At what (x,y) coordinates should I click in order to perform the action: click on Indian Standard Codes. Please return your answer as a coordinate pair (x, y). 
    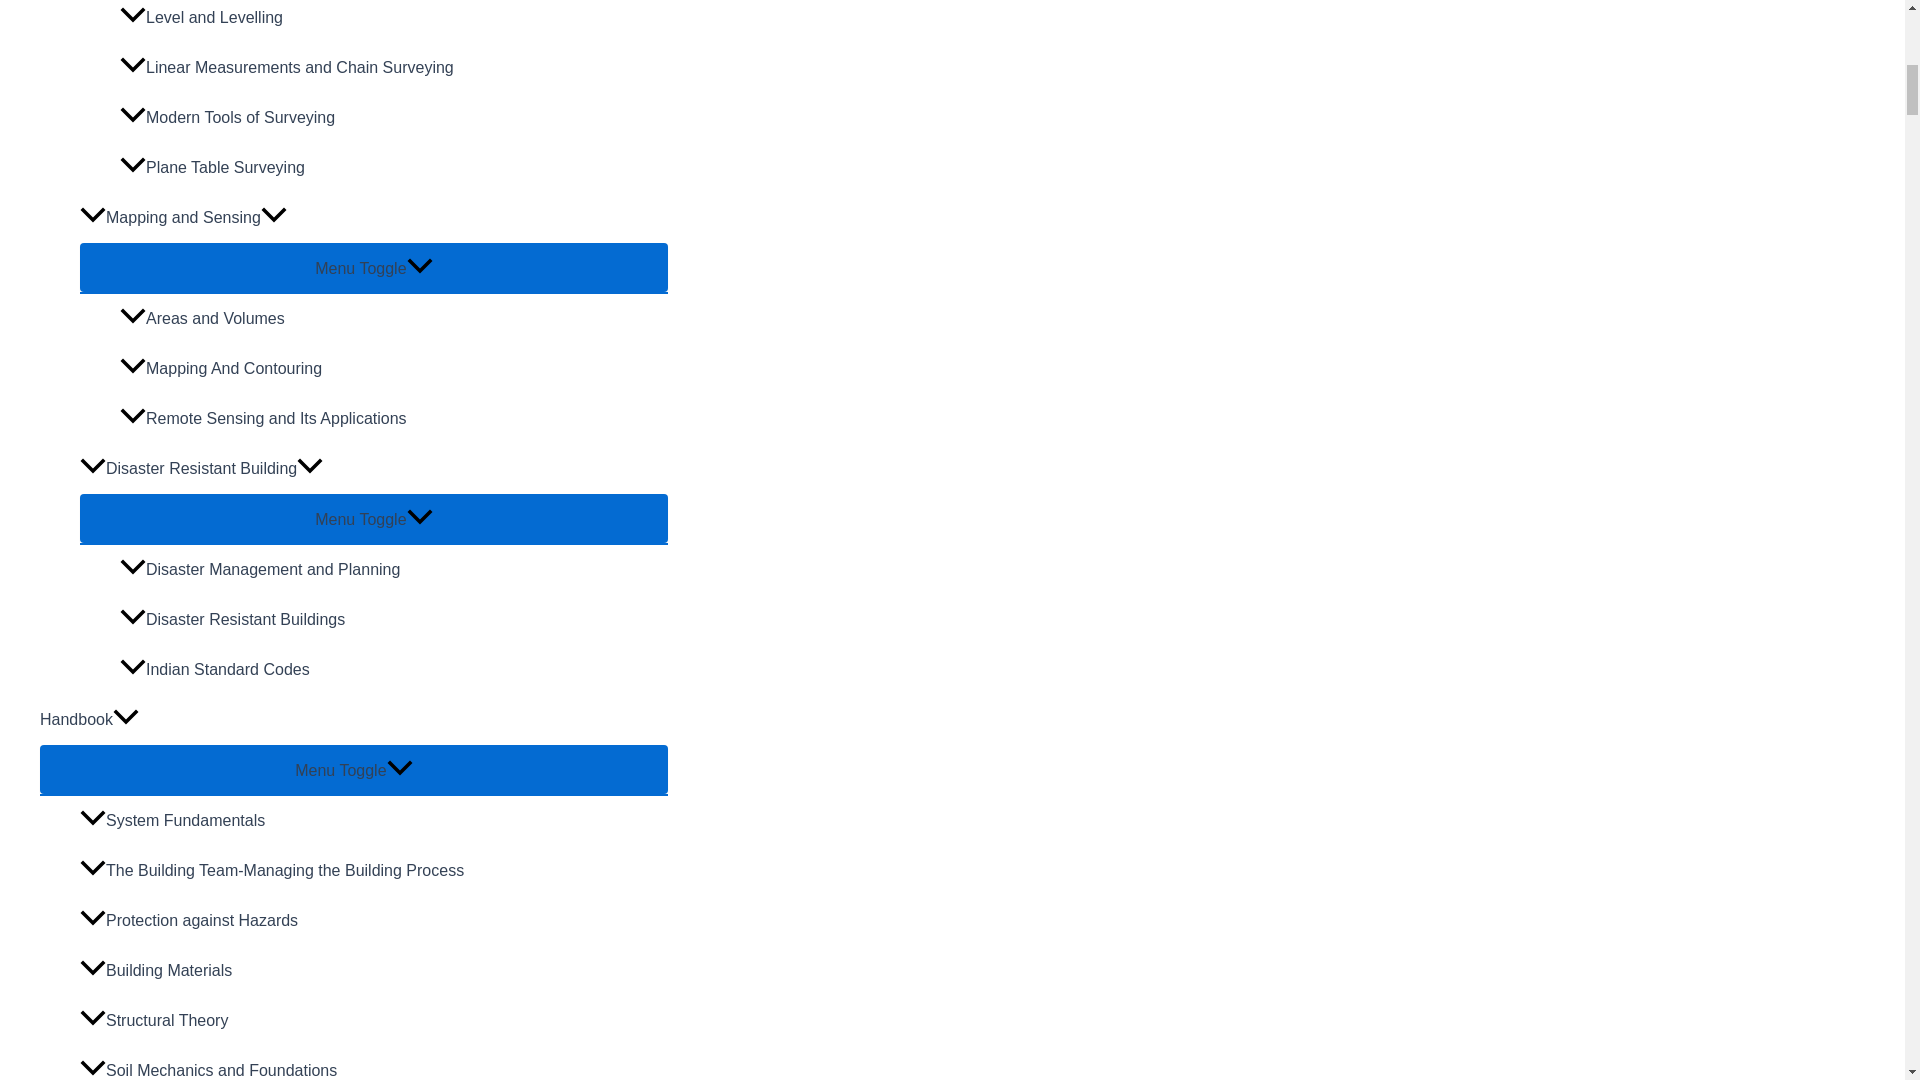
    Looking at the image, I should click on (394, 670).